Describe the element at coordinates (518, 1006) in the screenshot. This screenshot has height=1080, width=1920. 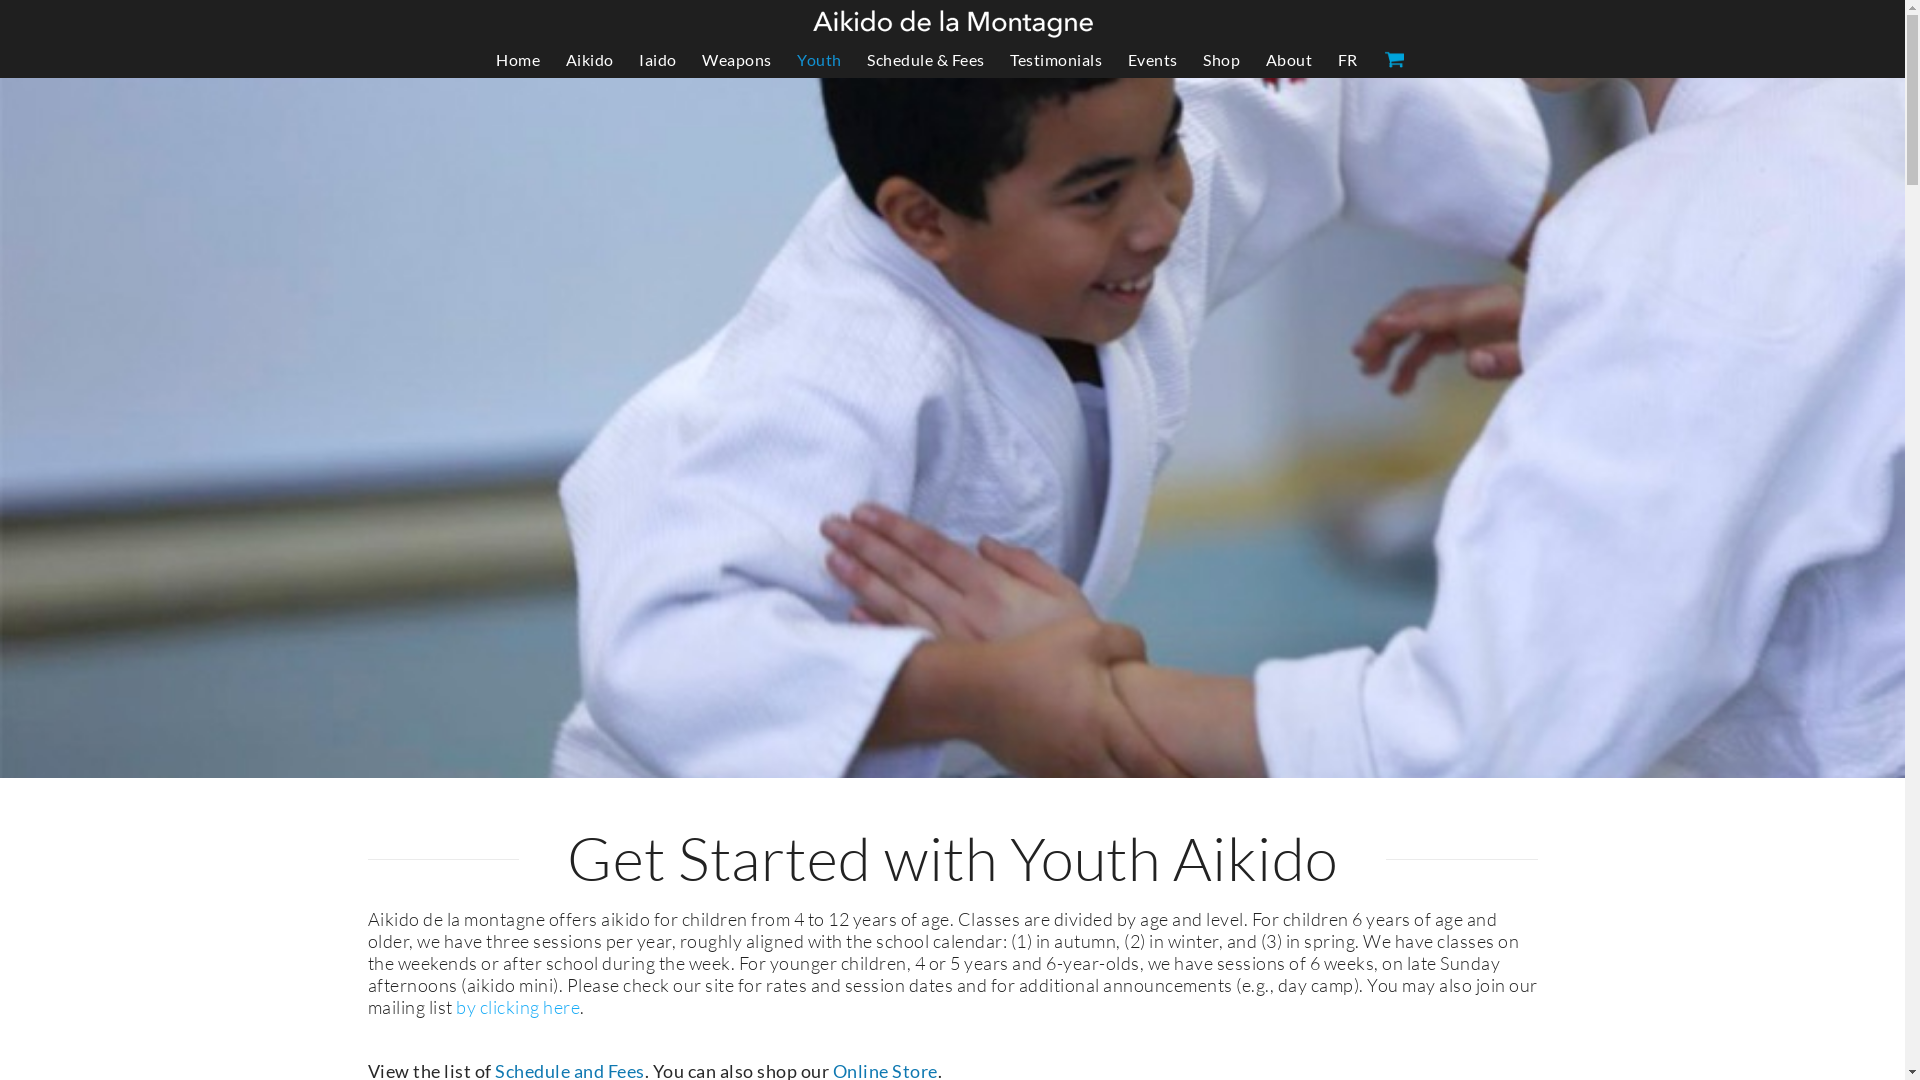
I see `by clicking here` at that location.